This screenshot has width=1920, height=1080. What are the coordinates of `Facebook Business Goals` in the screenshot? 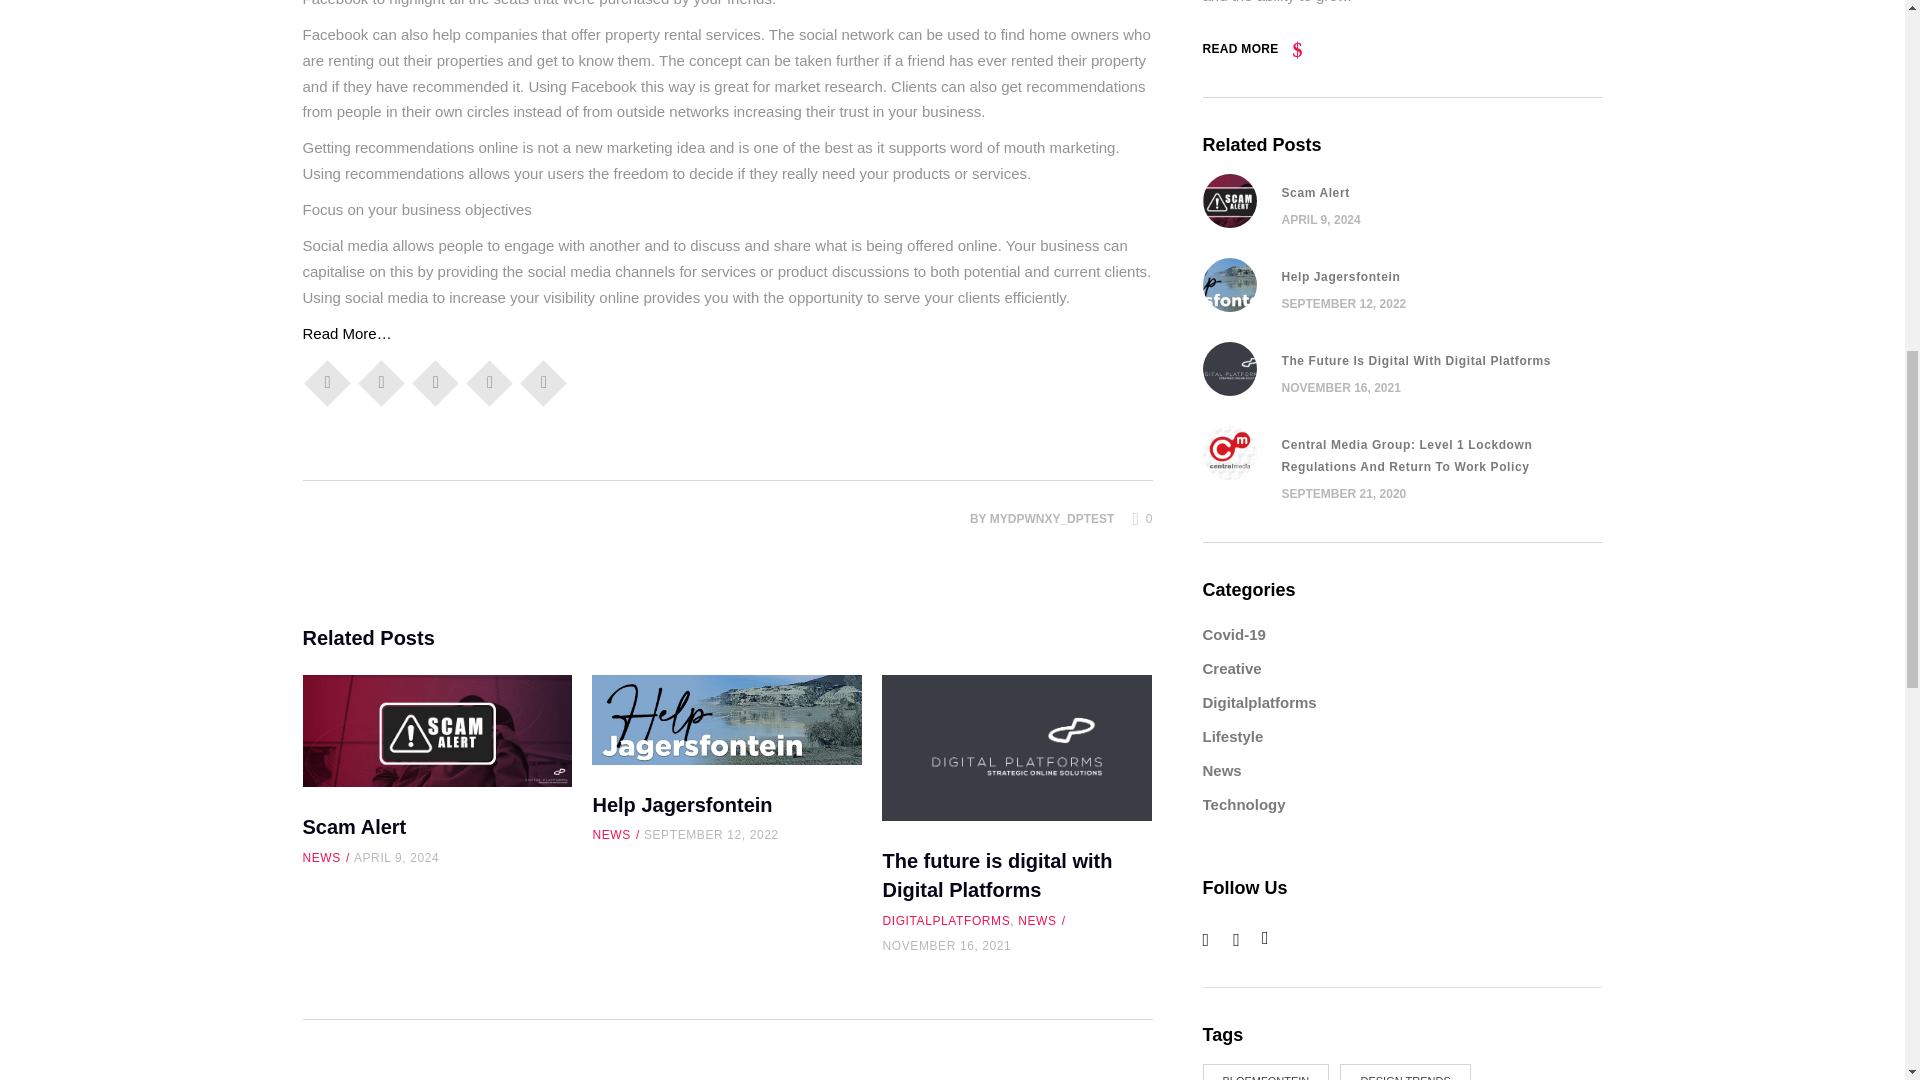 It's located at (346, 334).